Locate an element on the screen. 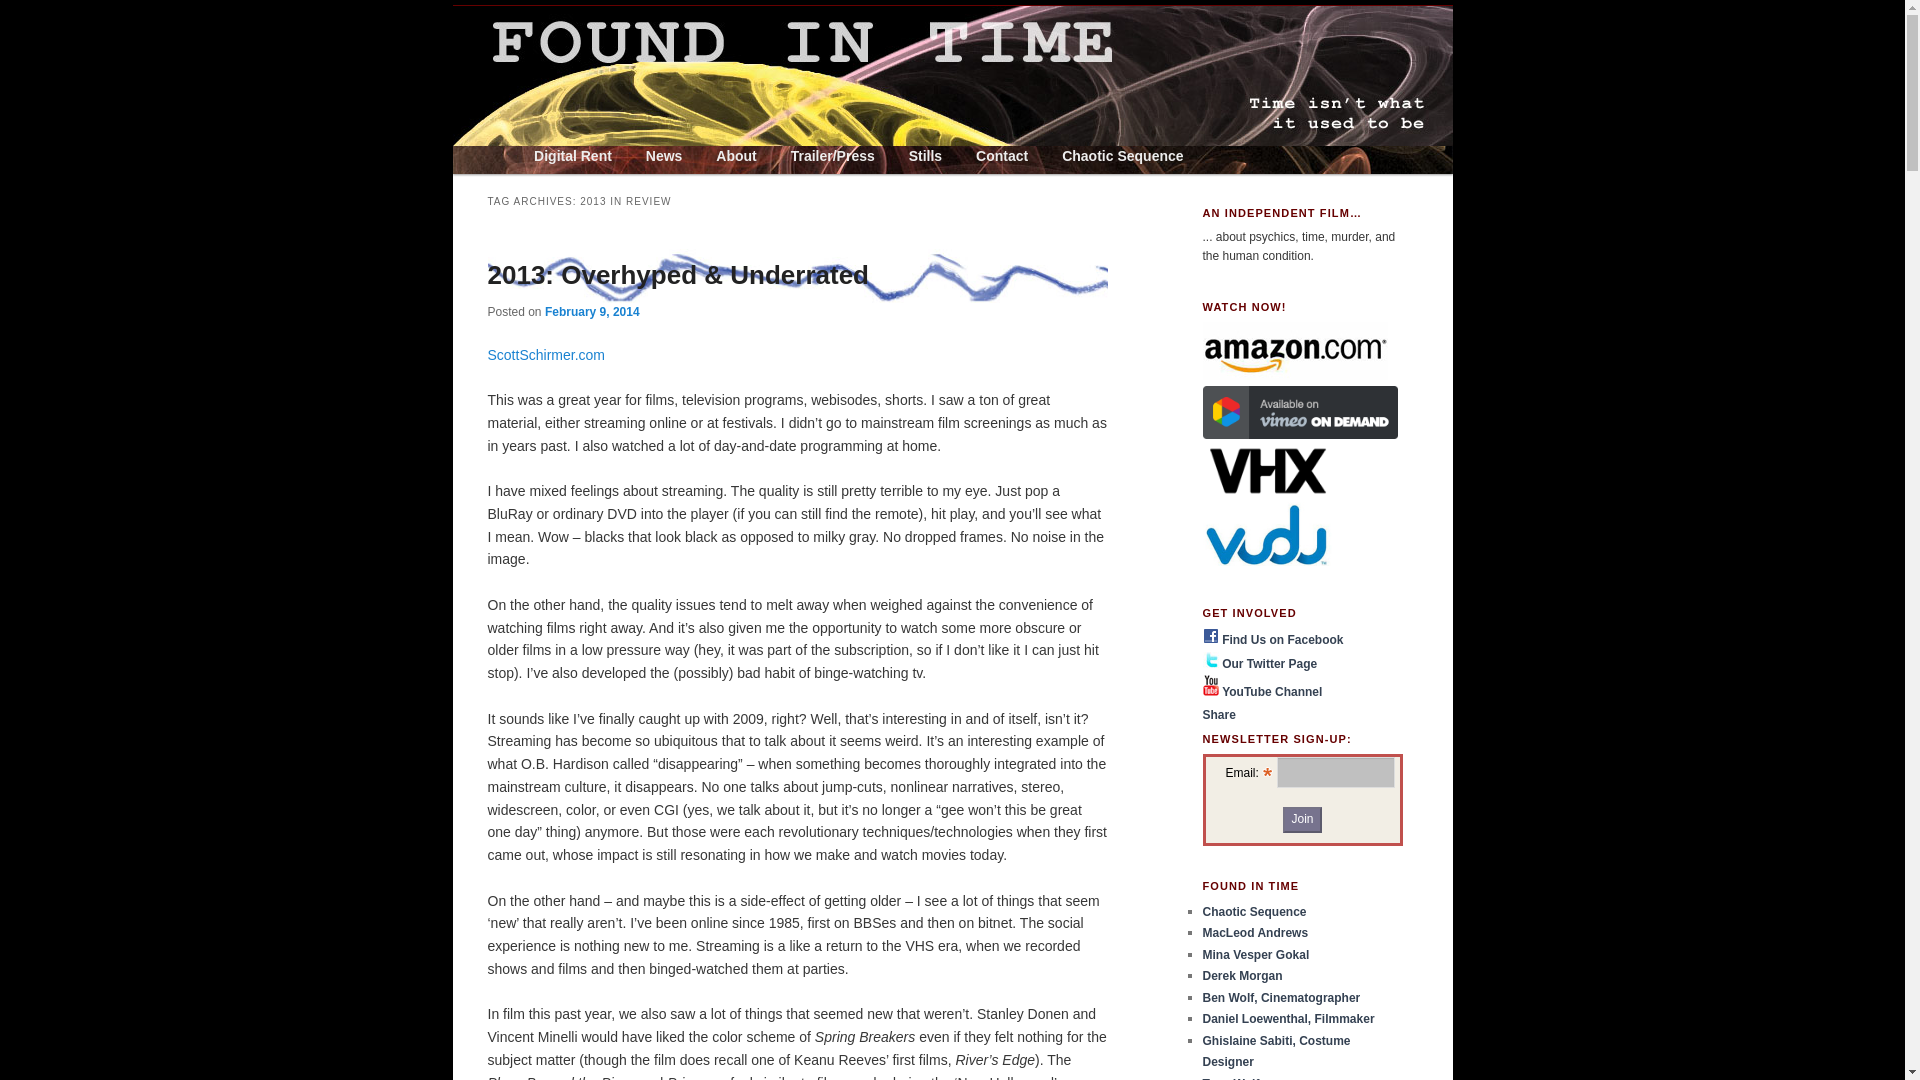  Contact is located at coordinates (1001, 156).